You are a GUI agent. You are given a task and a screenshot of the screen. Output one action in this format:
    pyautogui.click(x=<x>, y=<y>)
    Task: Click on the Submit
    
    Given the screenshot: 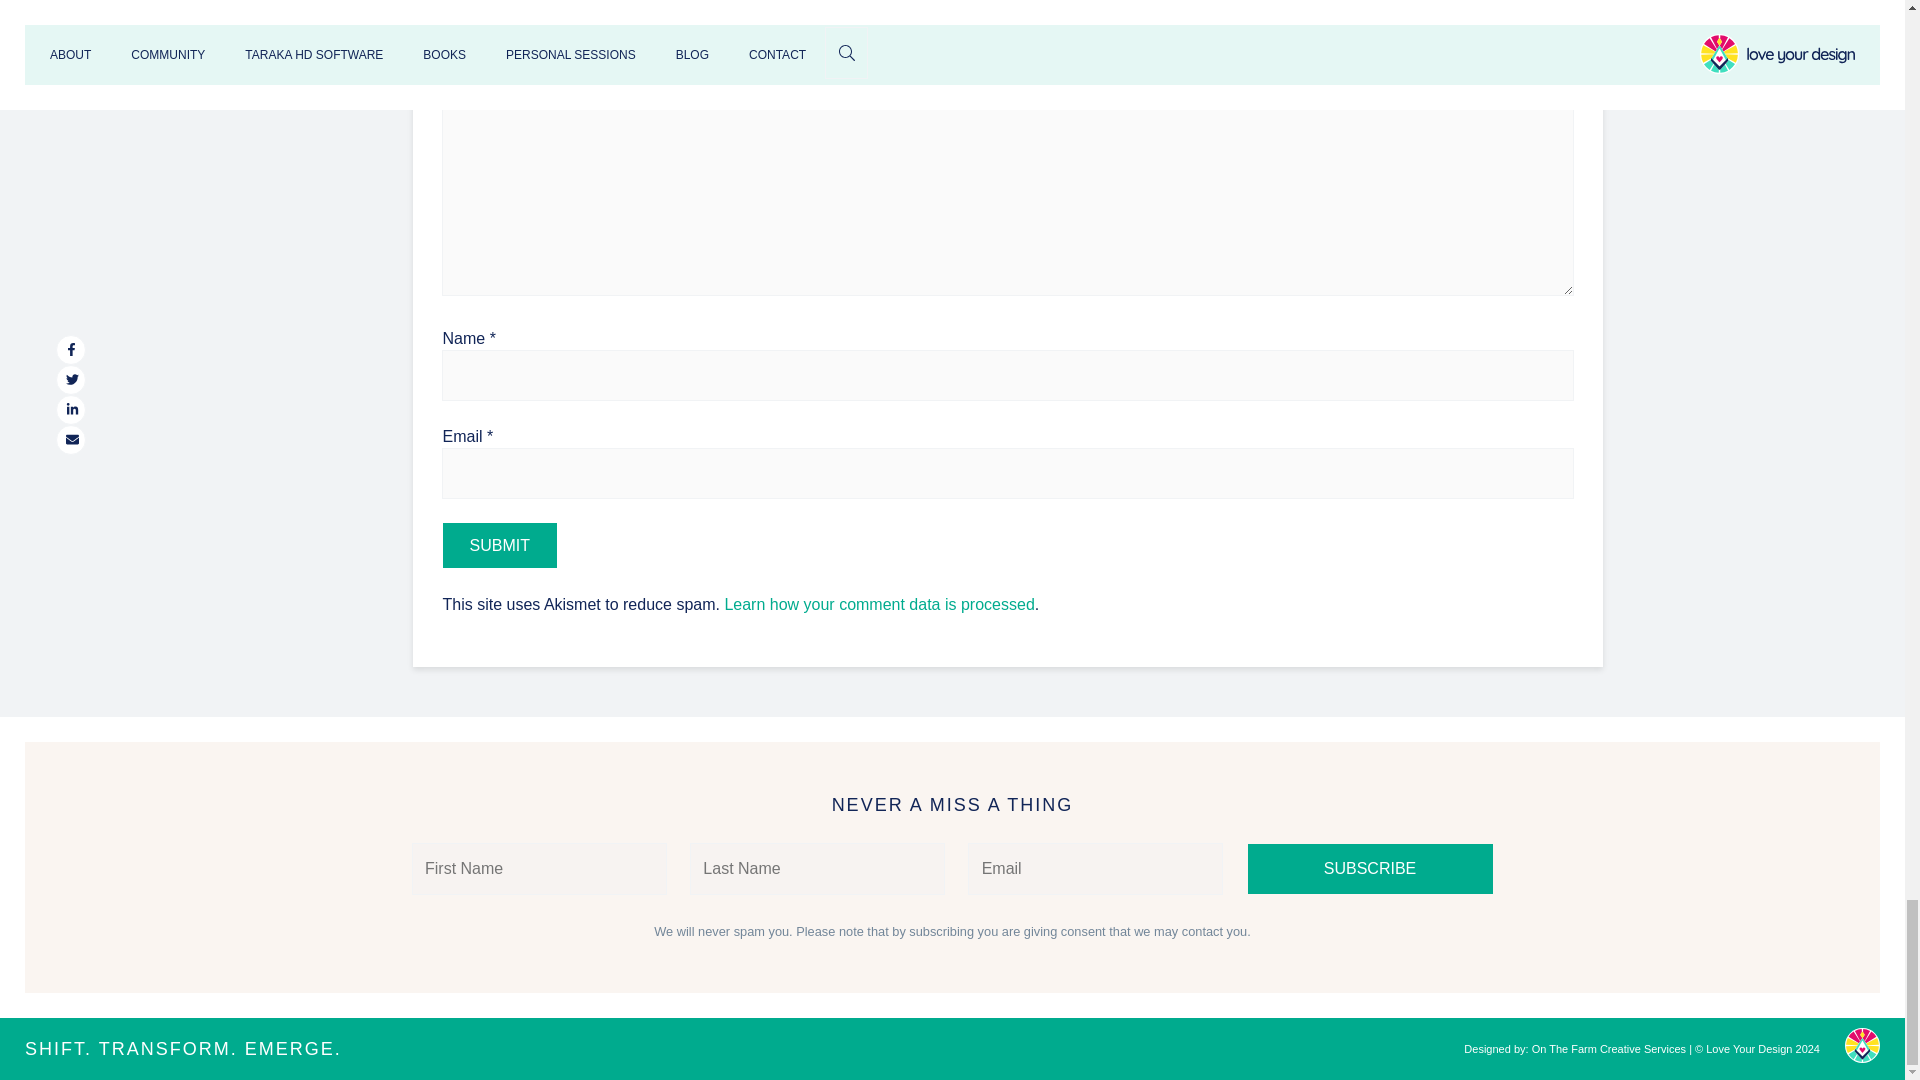 What is the action you would take?
    pyautogui.click(x=498, y=545)
    